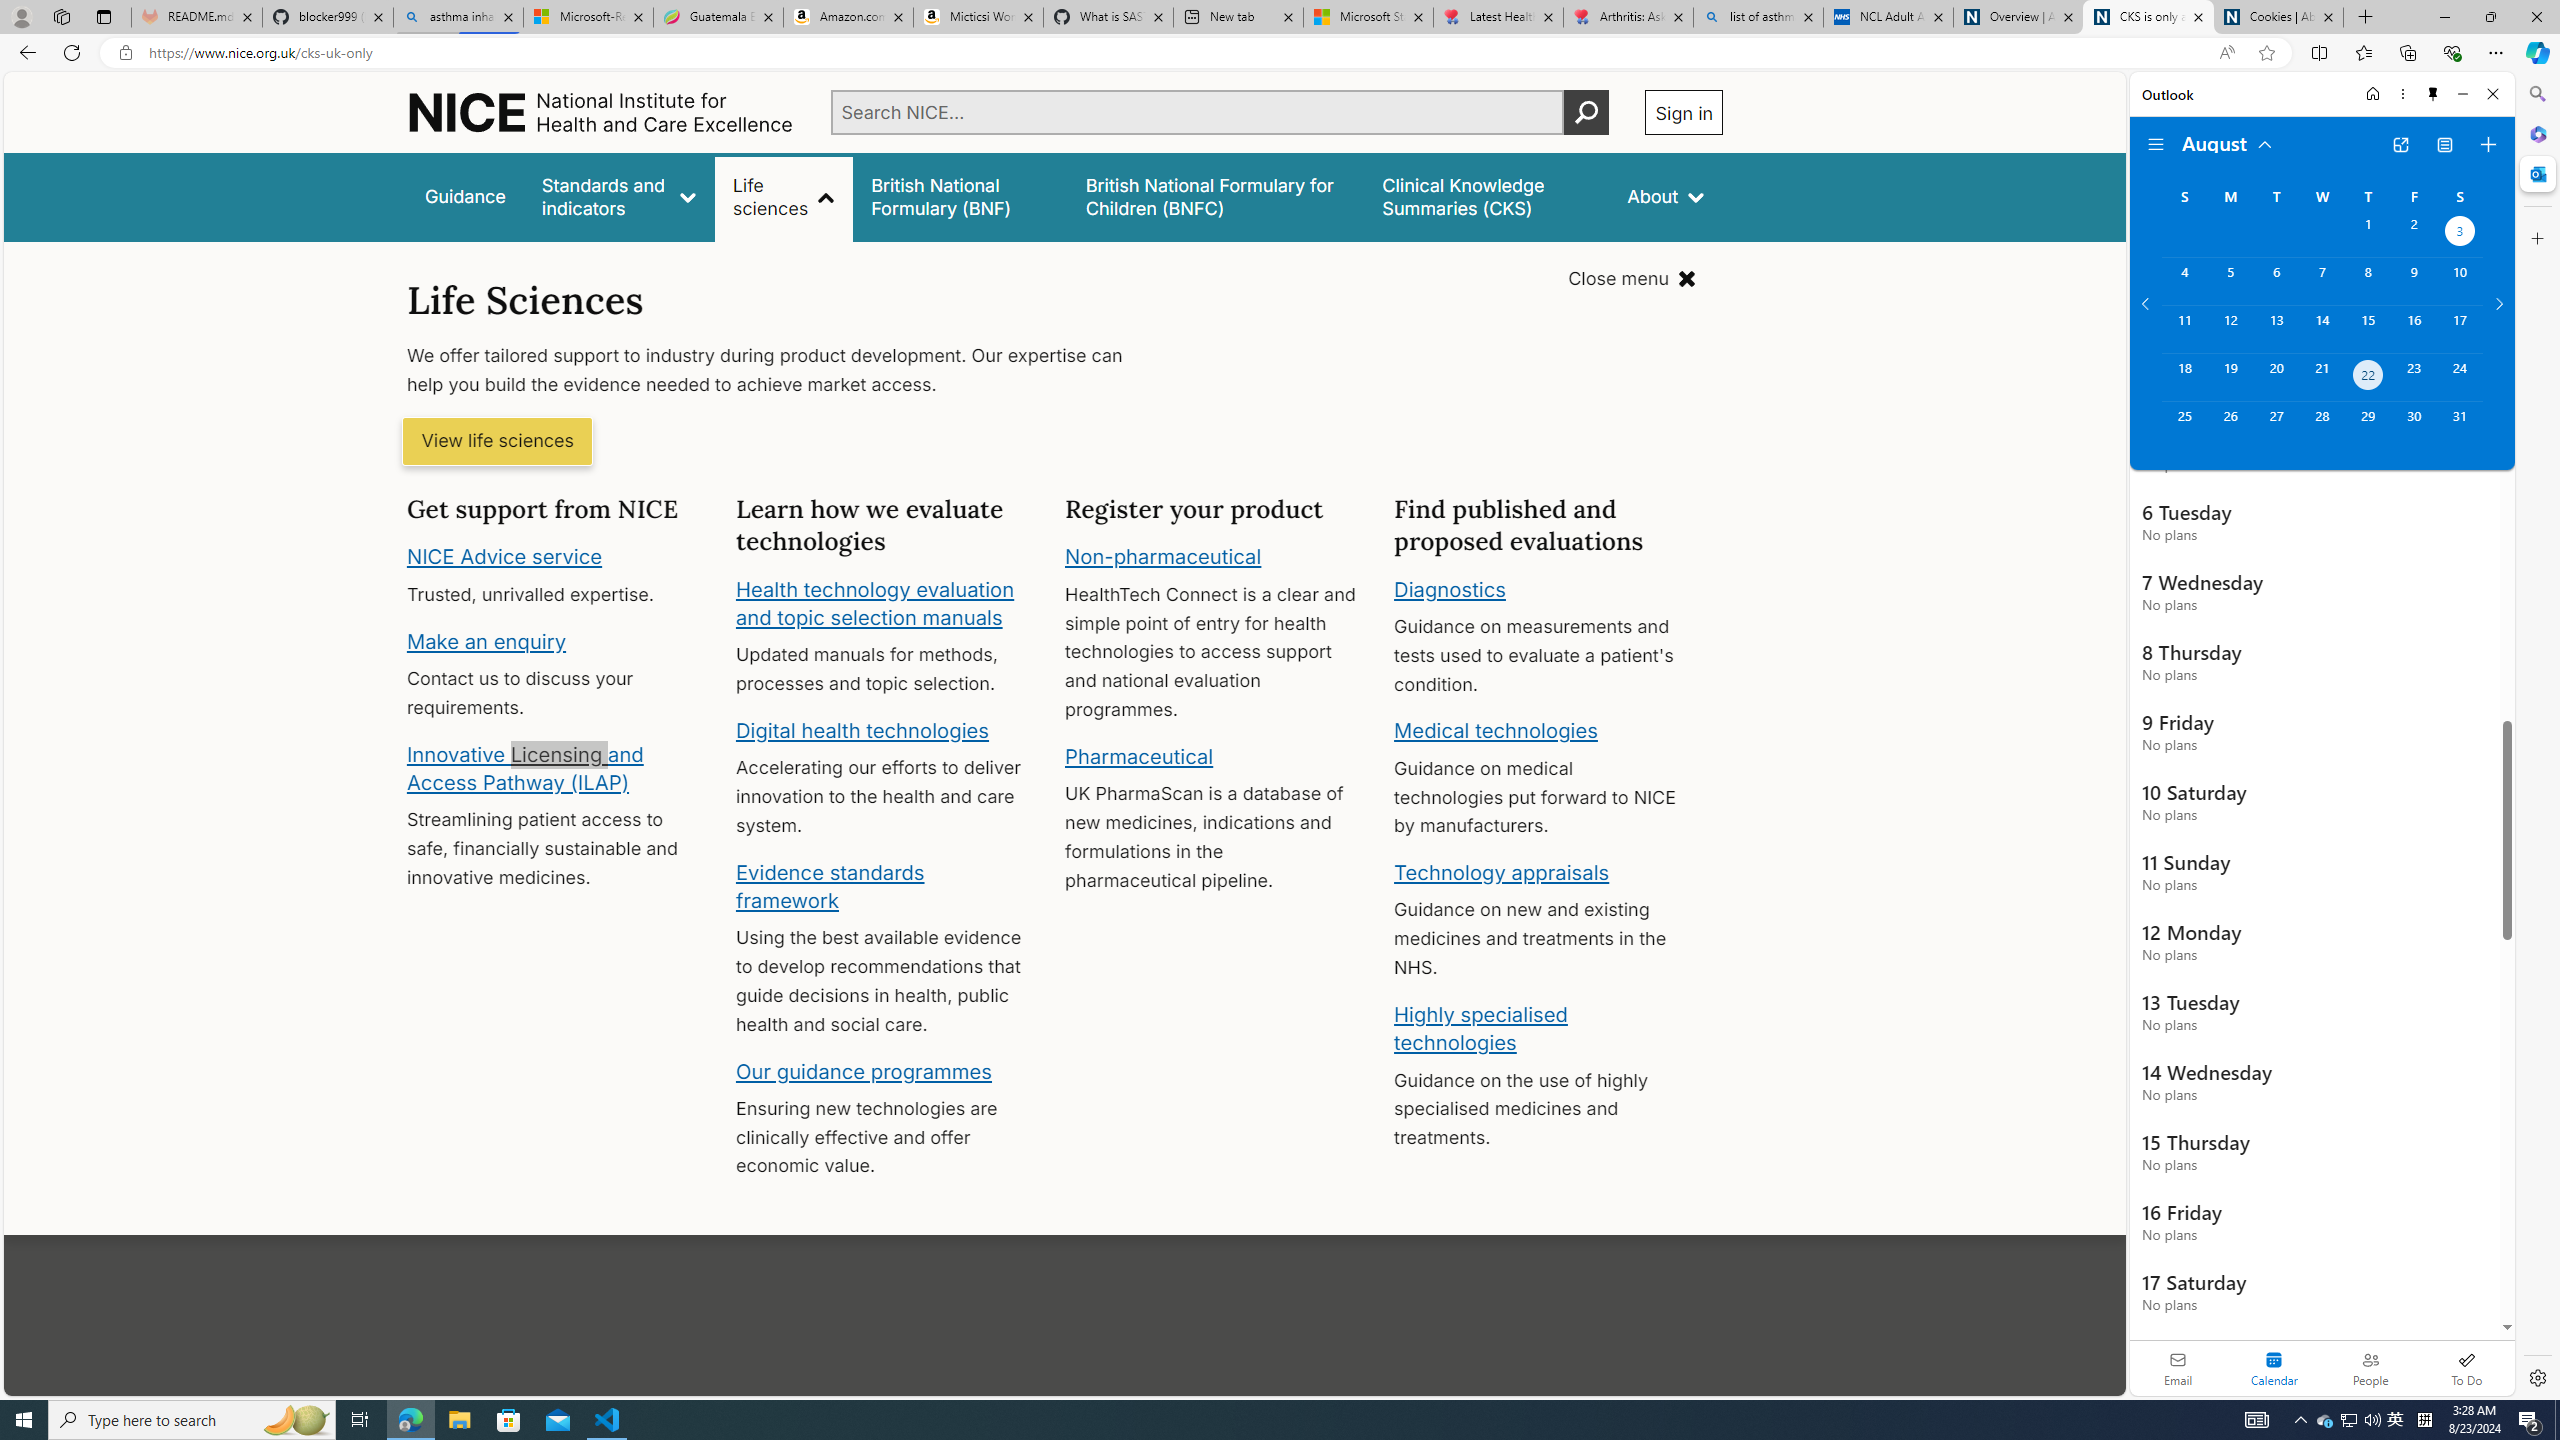 This screenshot has height=1440, width=2560. What do you see at coordinates (466, 196) in the screenshot?
I see `Guidance` at bounding box center [466, 196].